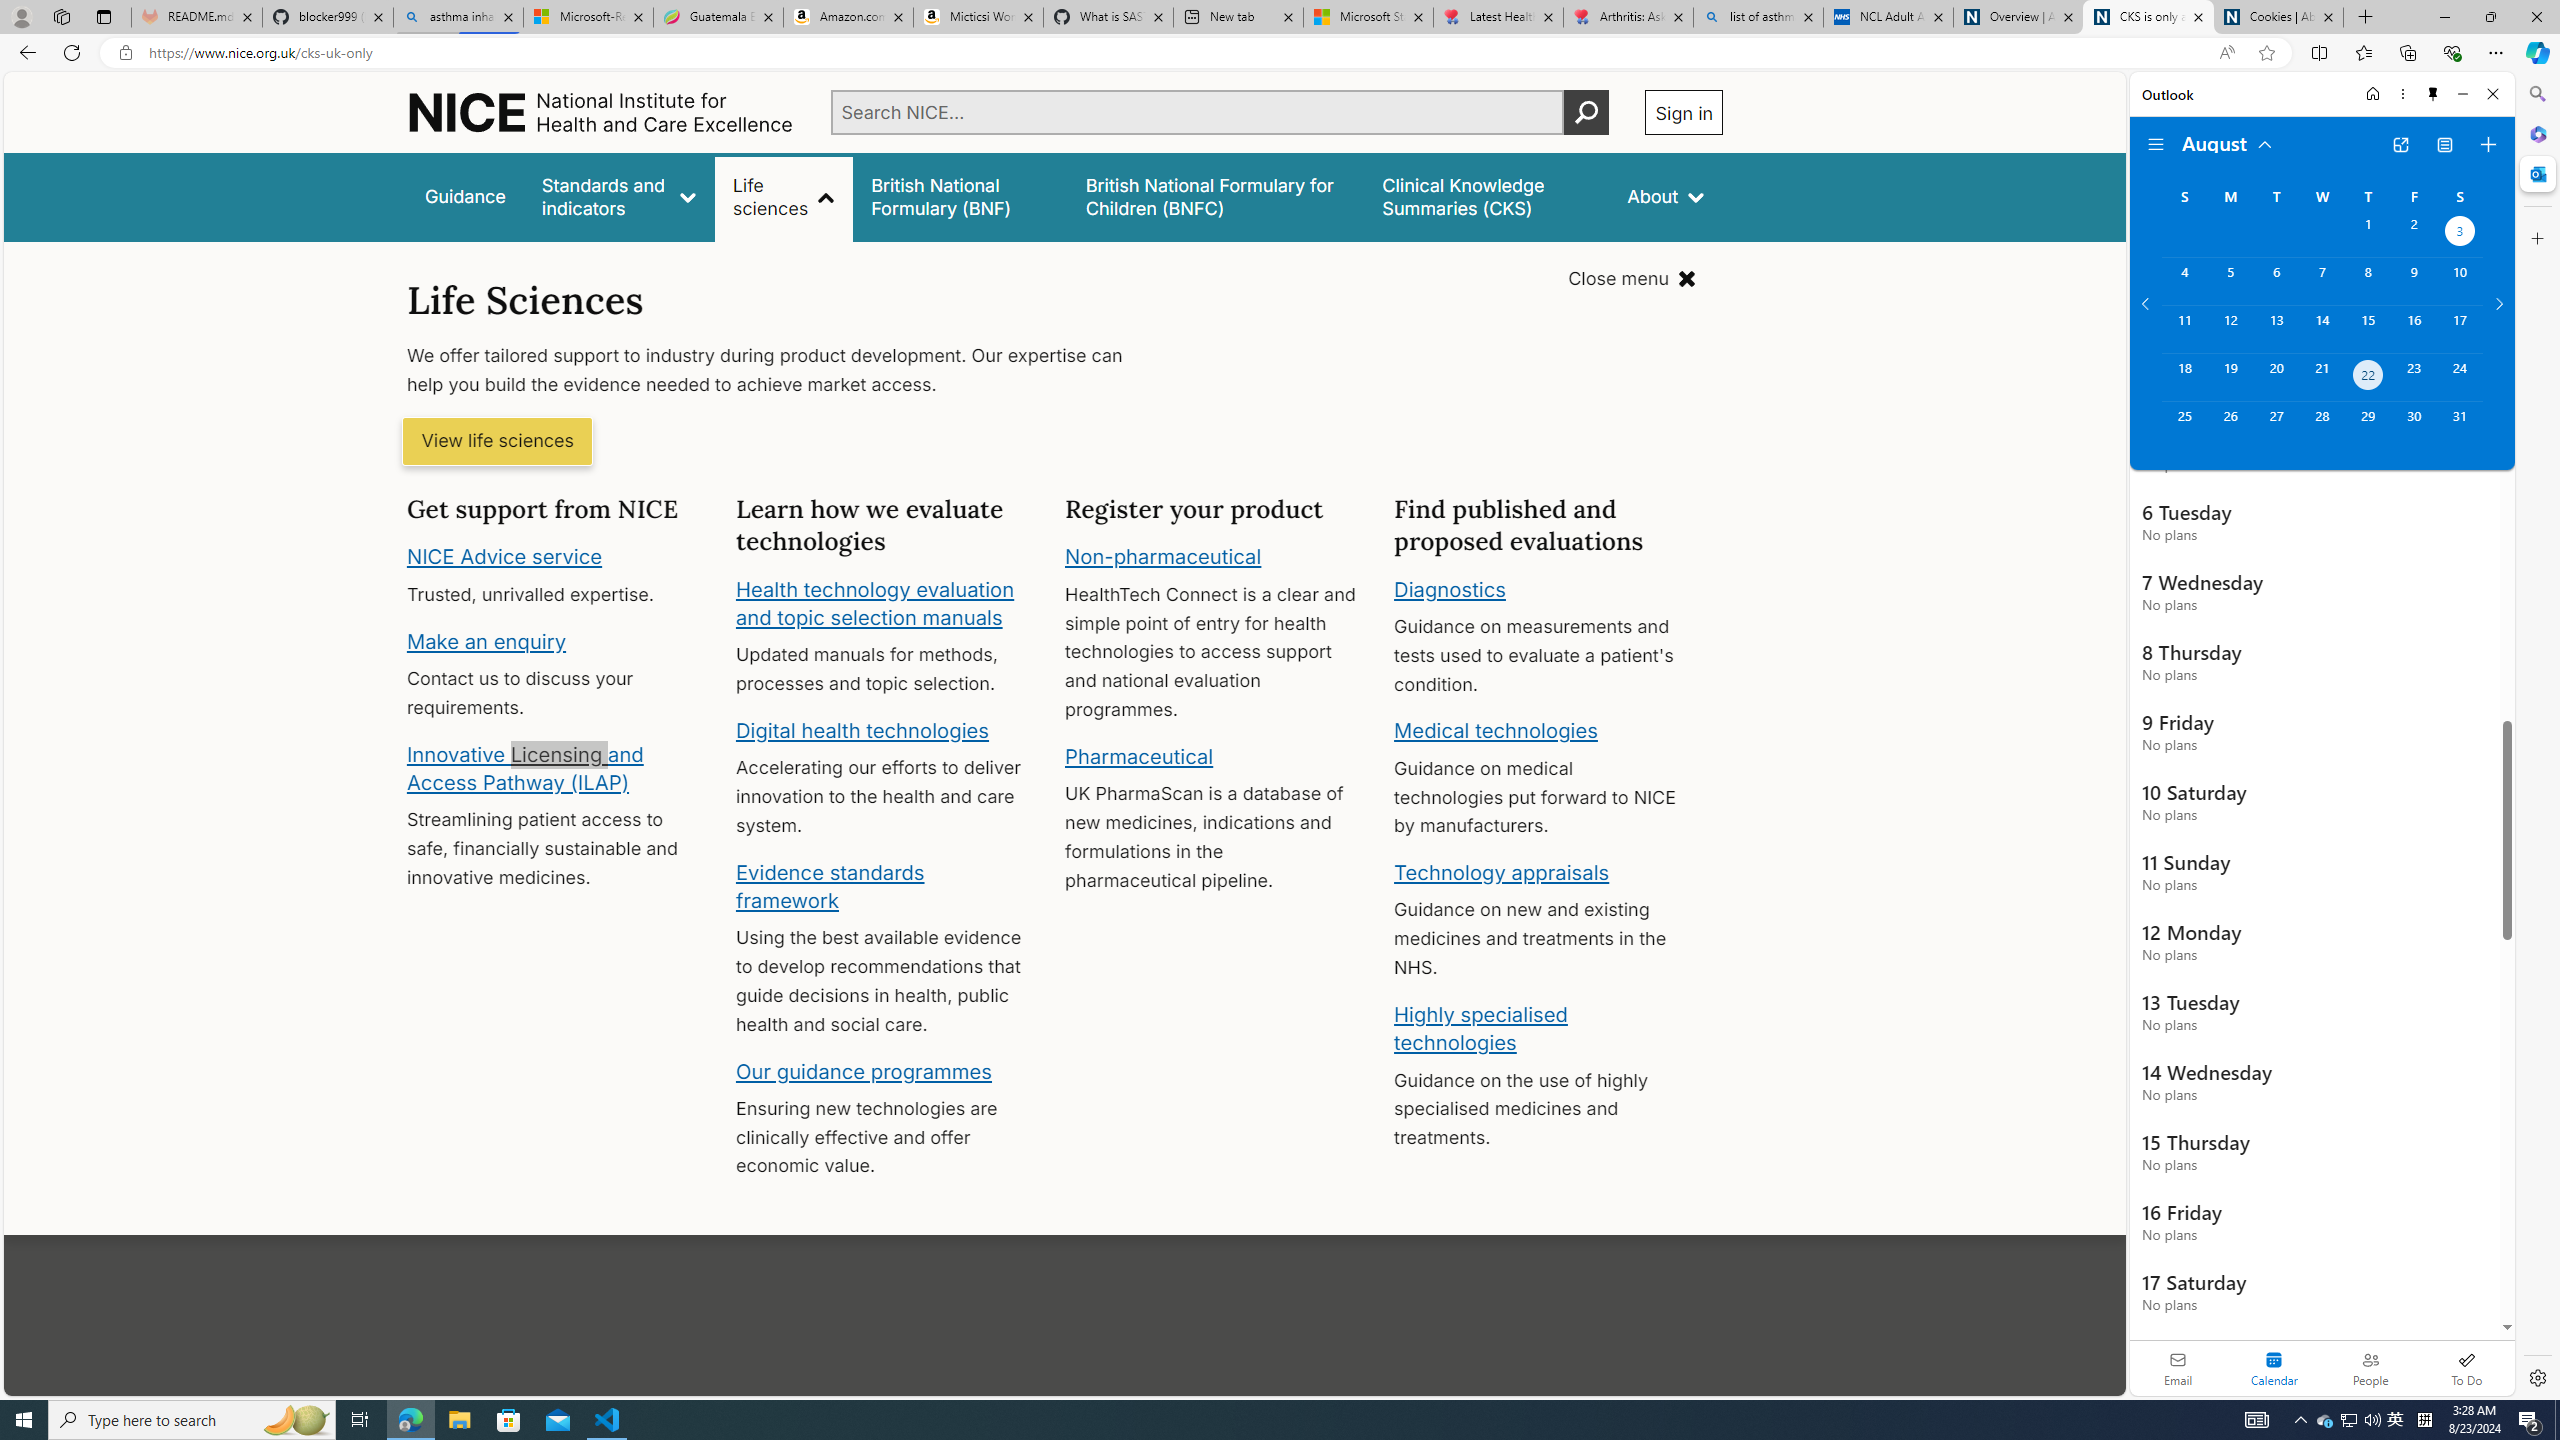 This screenshot has height=1440, width=2560. What do you see at coordinates (466, 196) in the screenshot?
I see `Guidance` at bounding box center [466, 196].